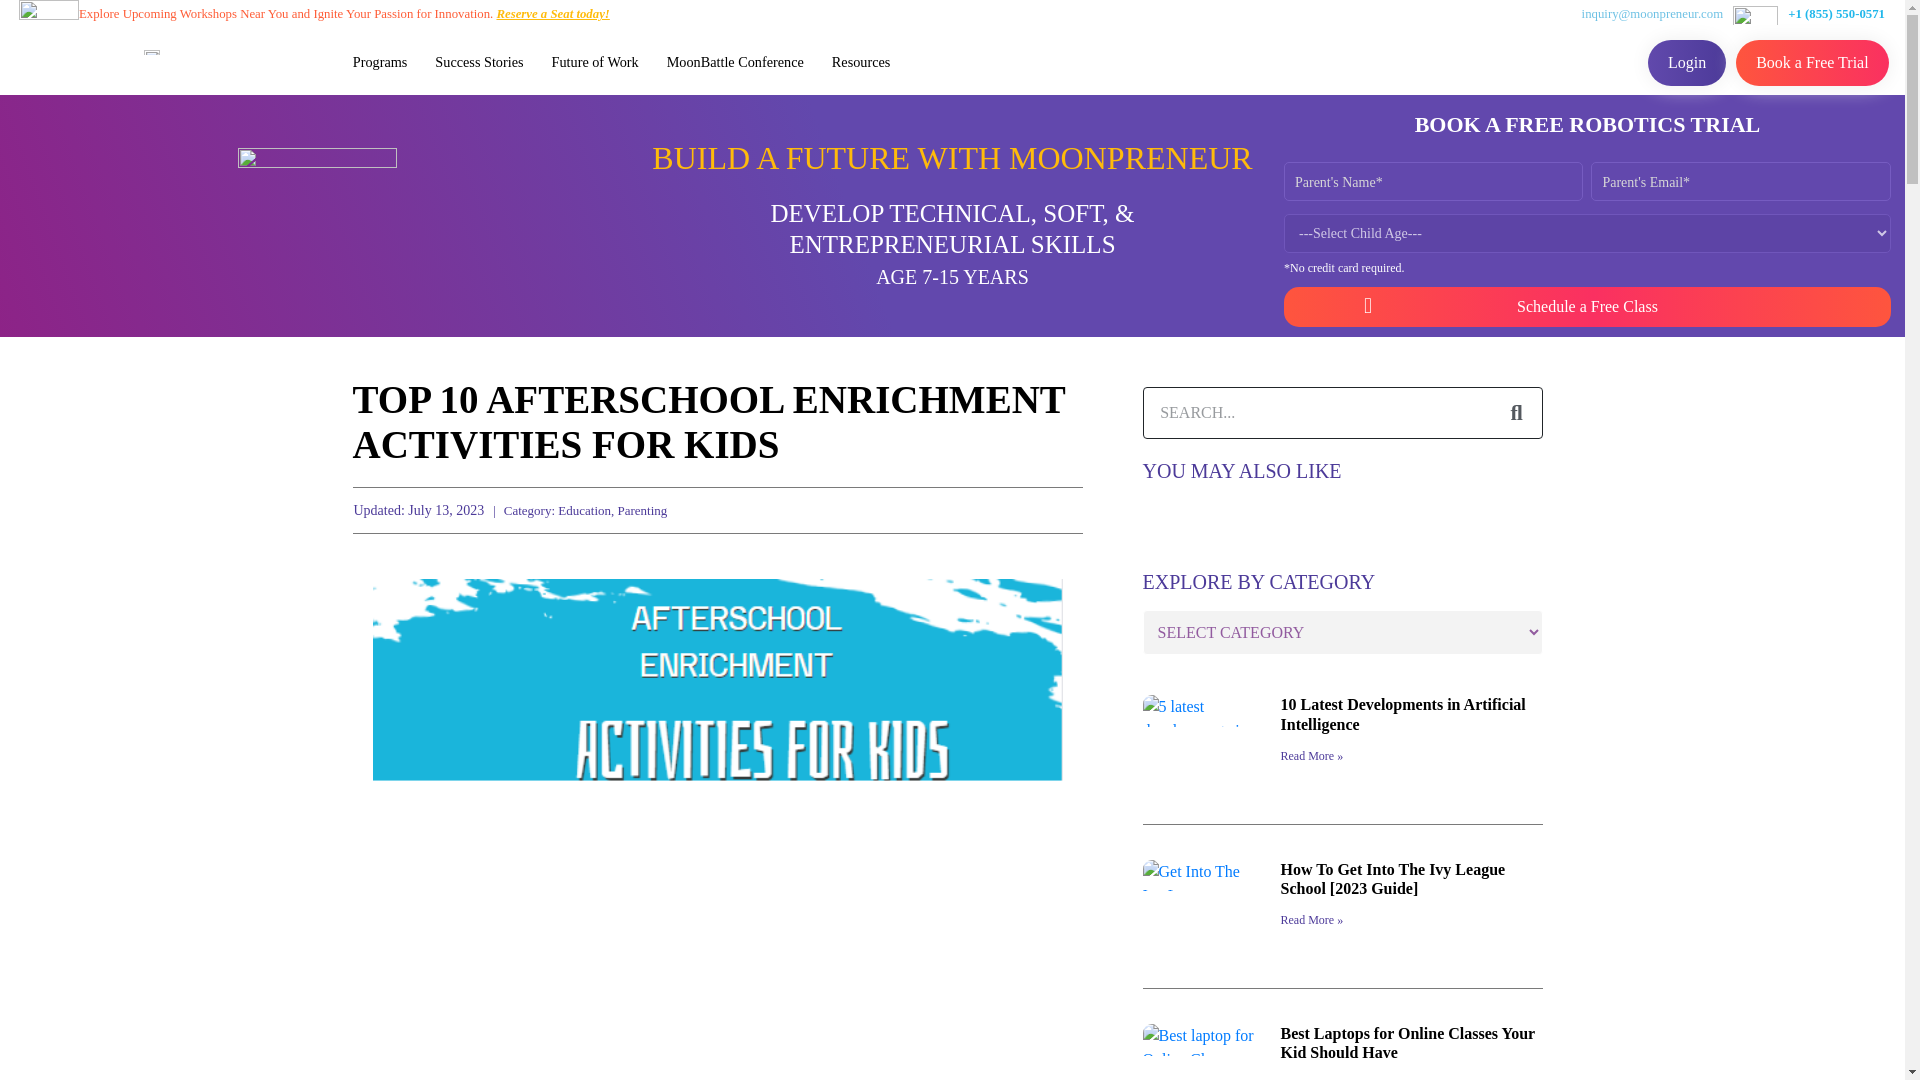 Image resolution: width=1920 pixels, height=1080 pixels. What do you see at coordinates (552, 13) in the screenshot?
I see `Reserve a Seat today!` at bounding box center [552, 13].